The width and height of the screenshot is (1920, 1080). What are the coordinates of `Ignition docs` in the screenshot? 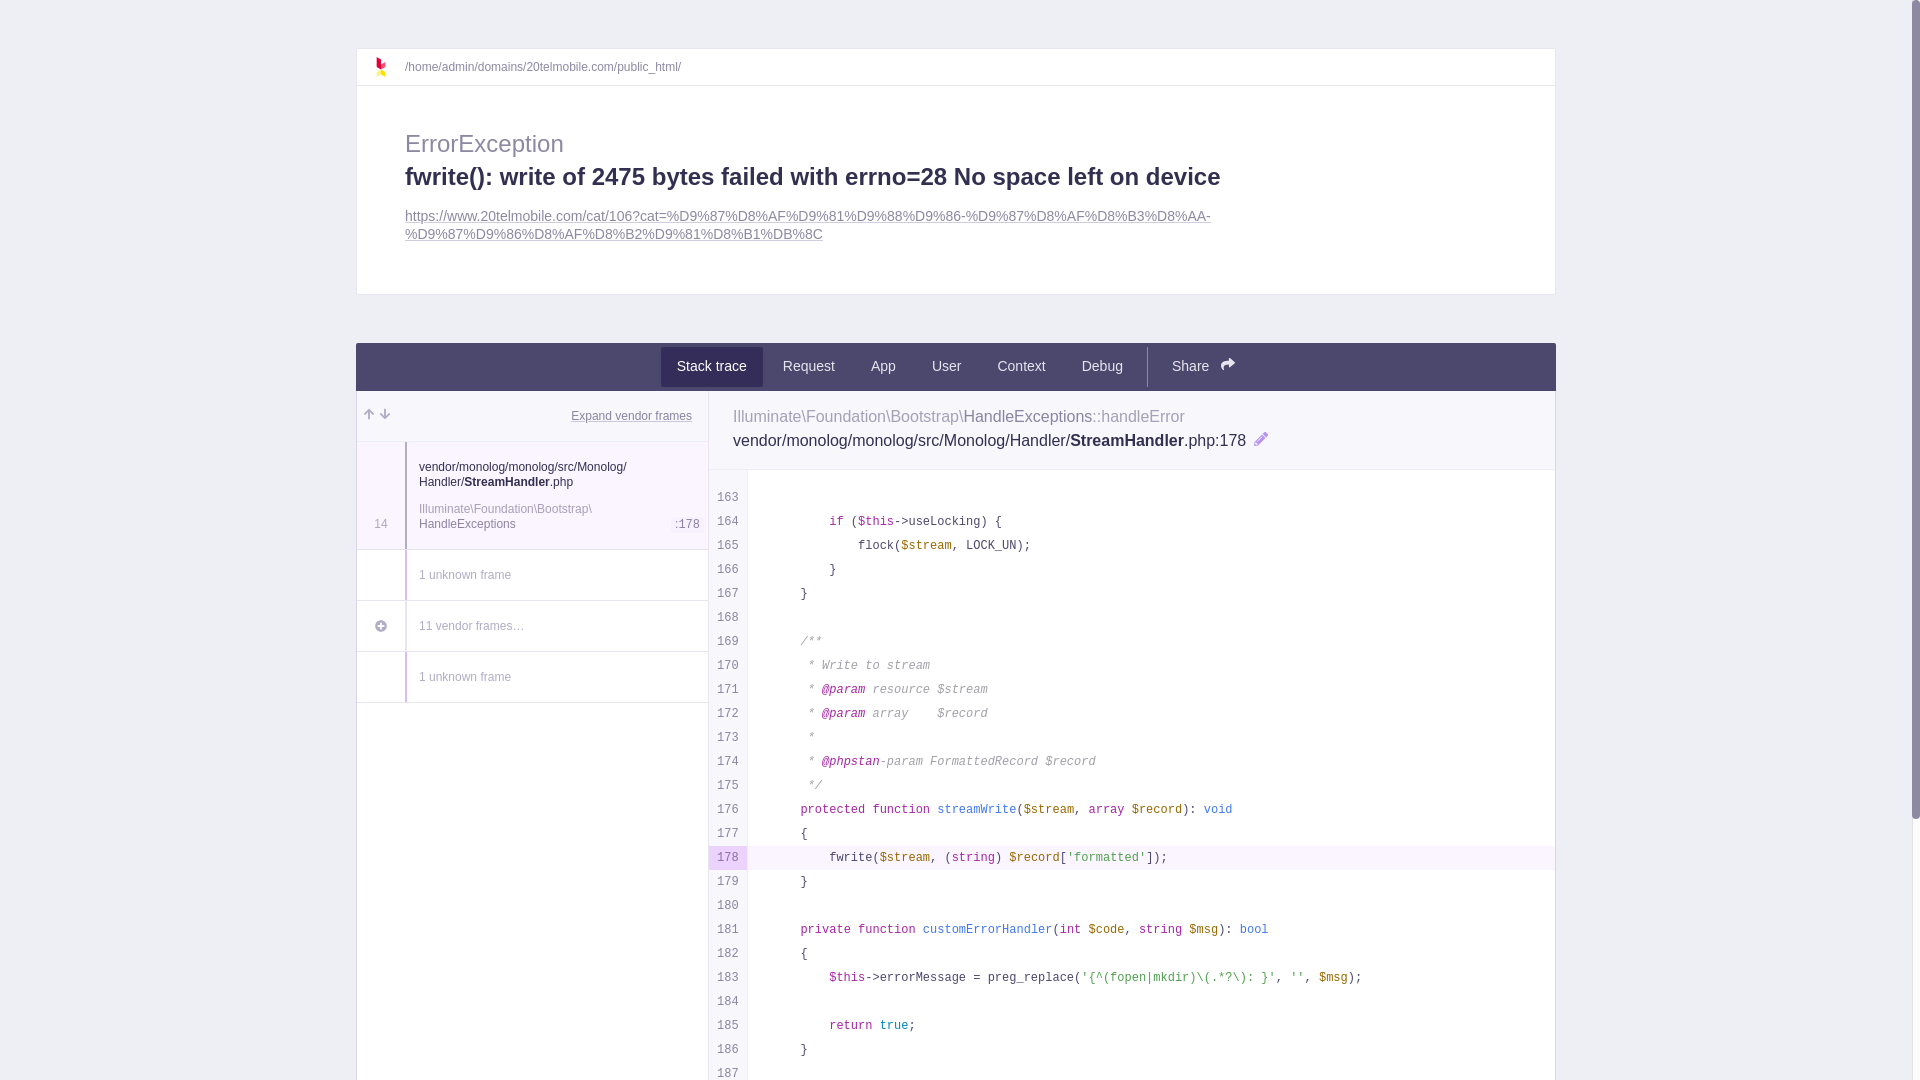 It's located at (389, 67).